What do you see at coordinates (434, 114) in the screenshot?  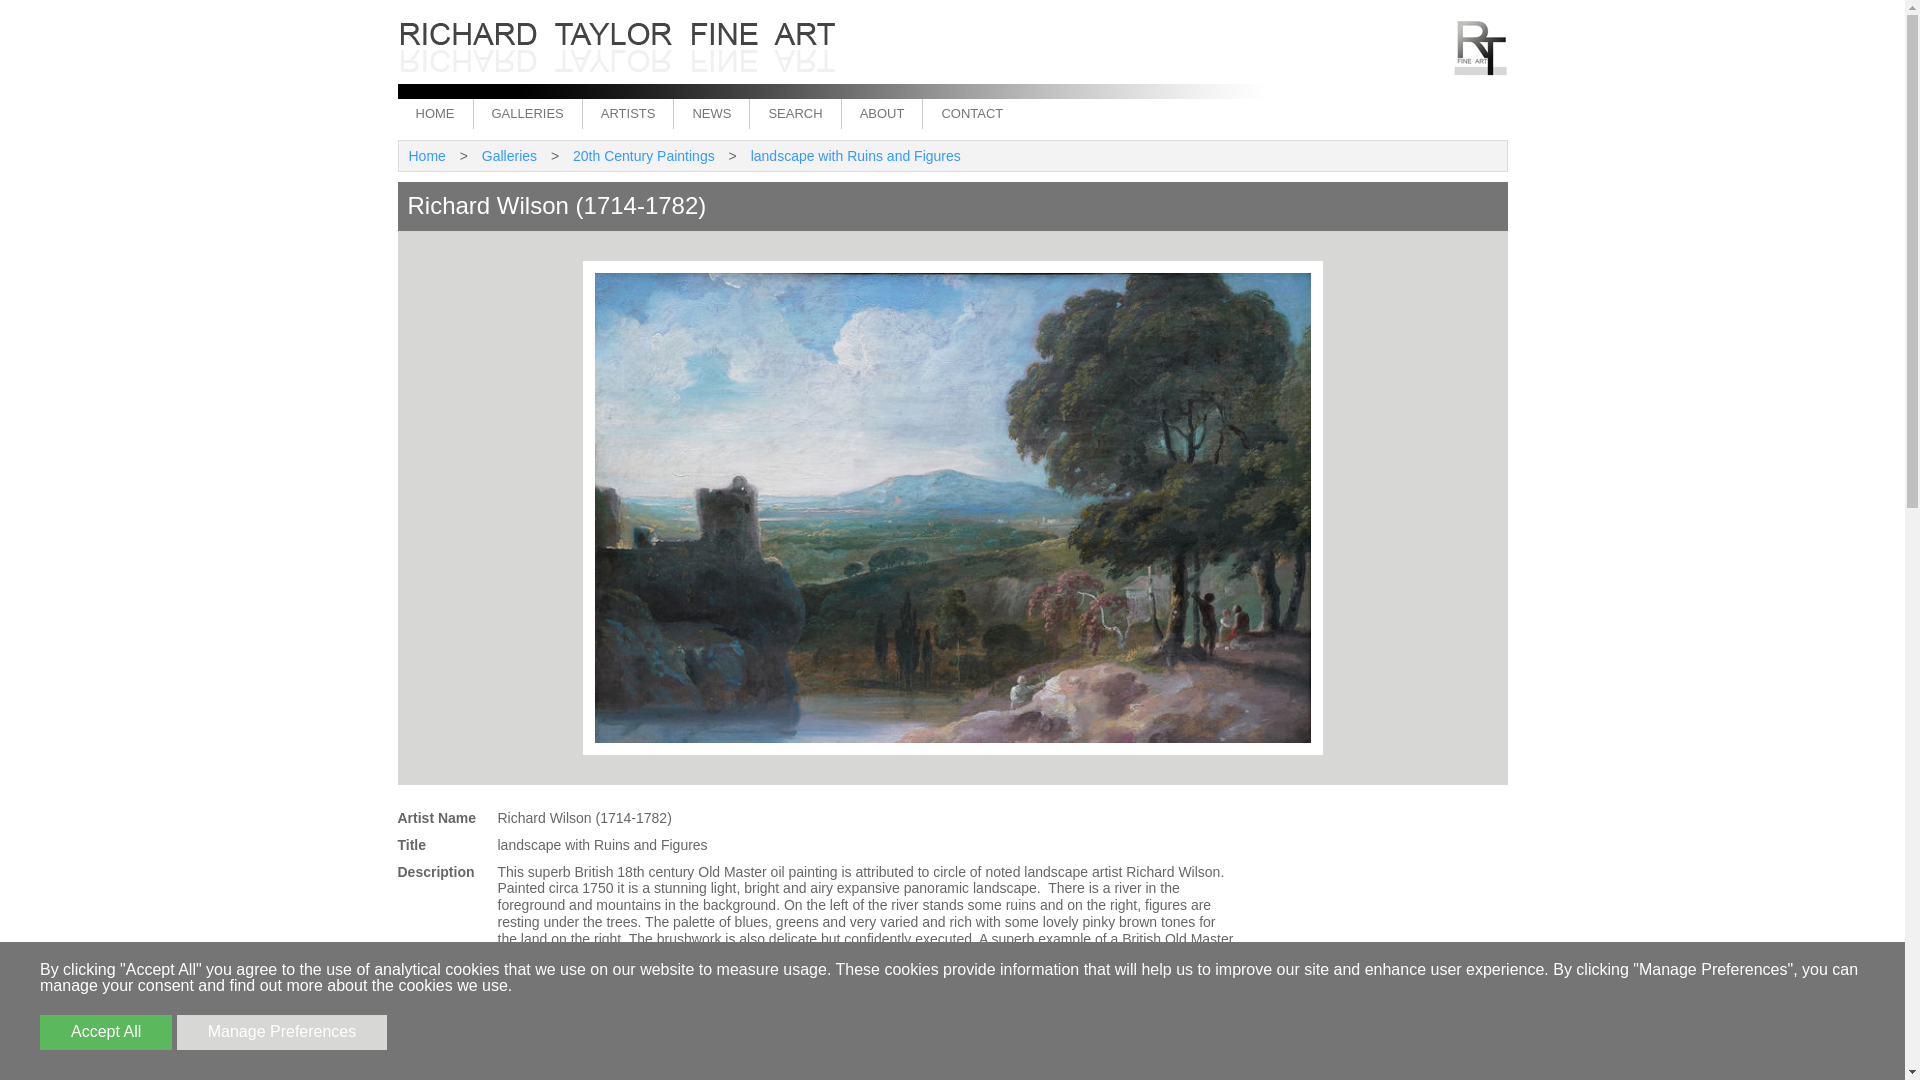 I see `HOME` at bounding box center [434, 114].